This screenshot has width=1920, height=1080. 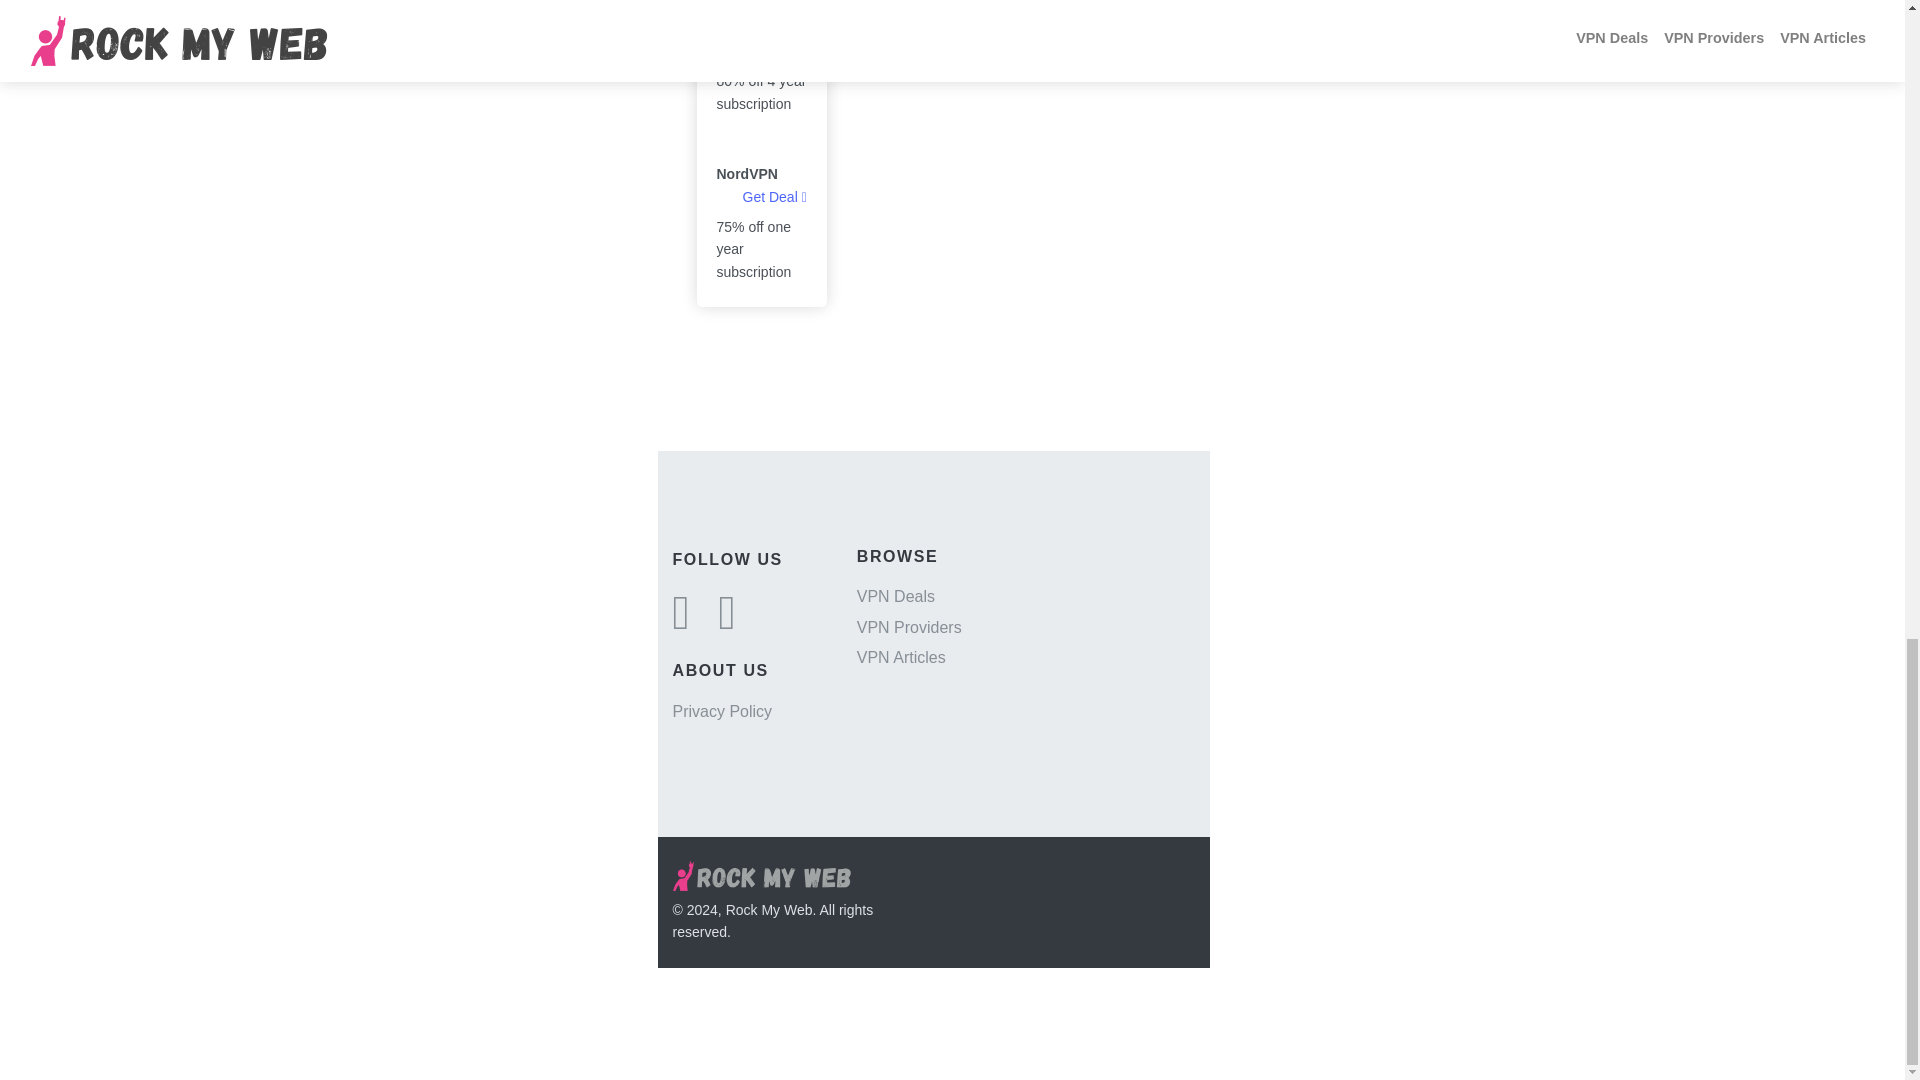 What do you see at coordinates (774, 197) in the screenshot?
I see `Get Deal` at bounding box center [774, 197].